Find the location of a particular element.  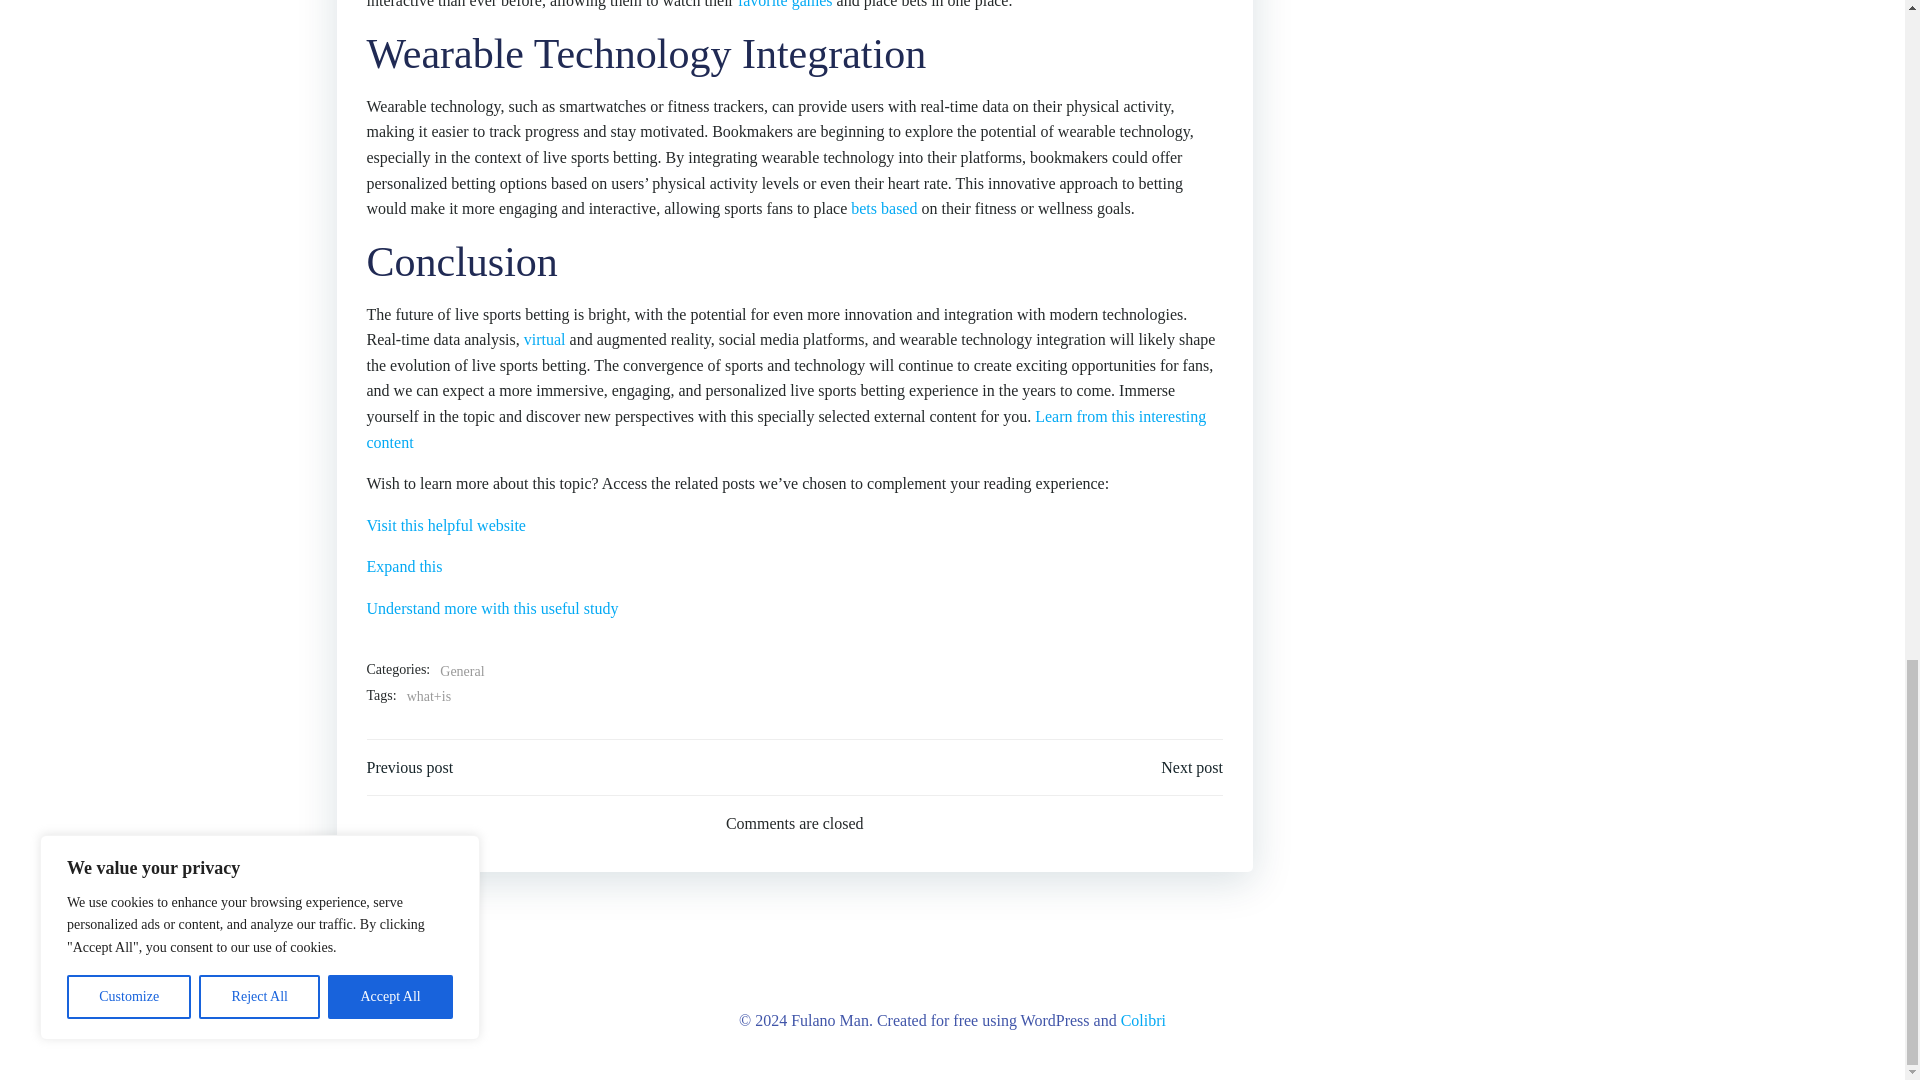

bets based is located at coordinates (884, 208).